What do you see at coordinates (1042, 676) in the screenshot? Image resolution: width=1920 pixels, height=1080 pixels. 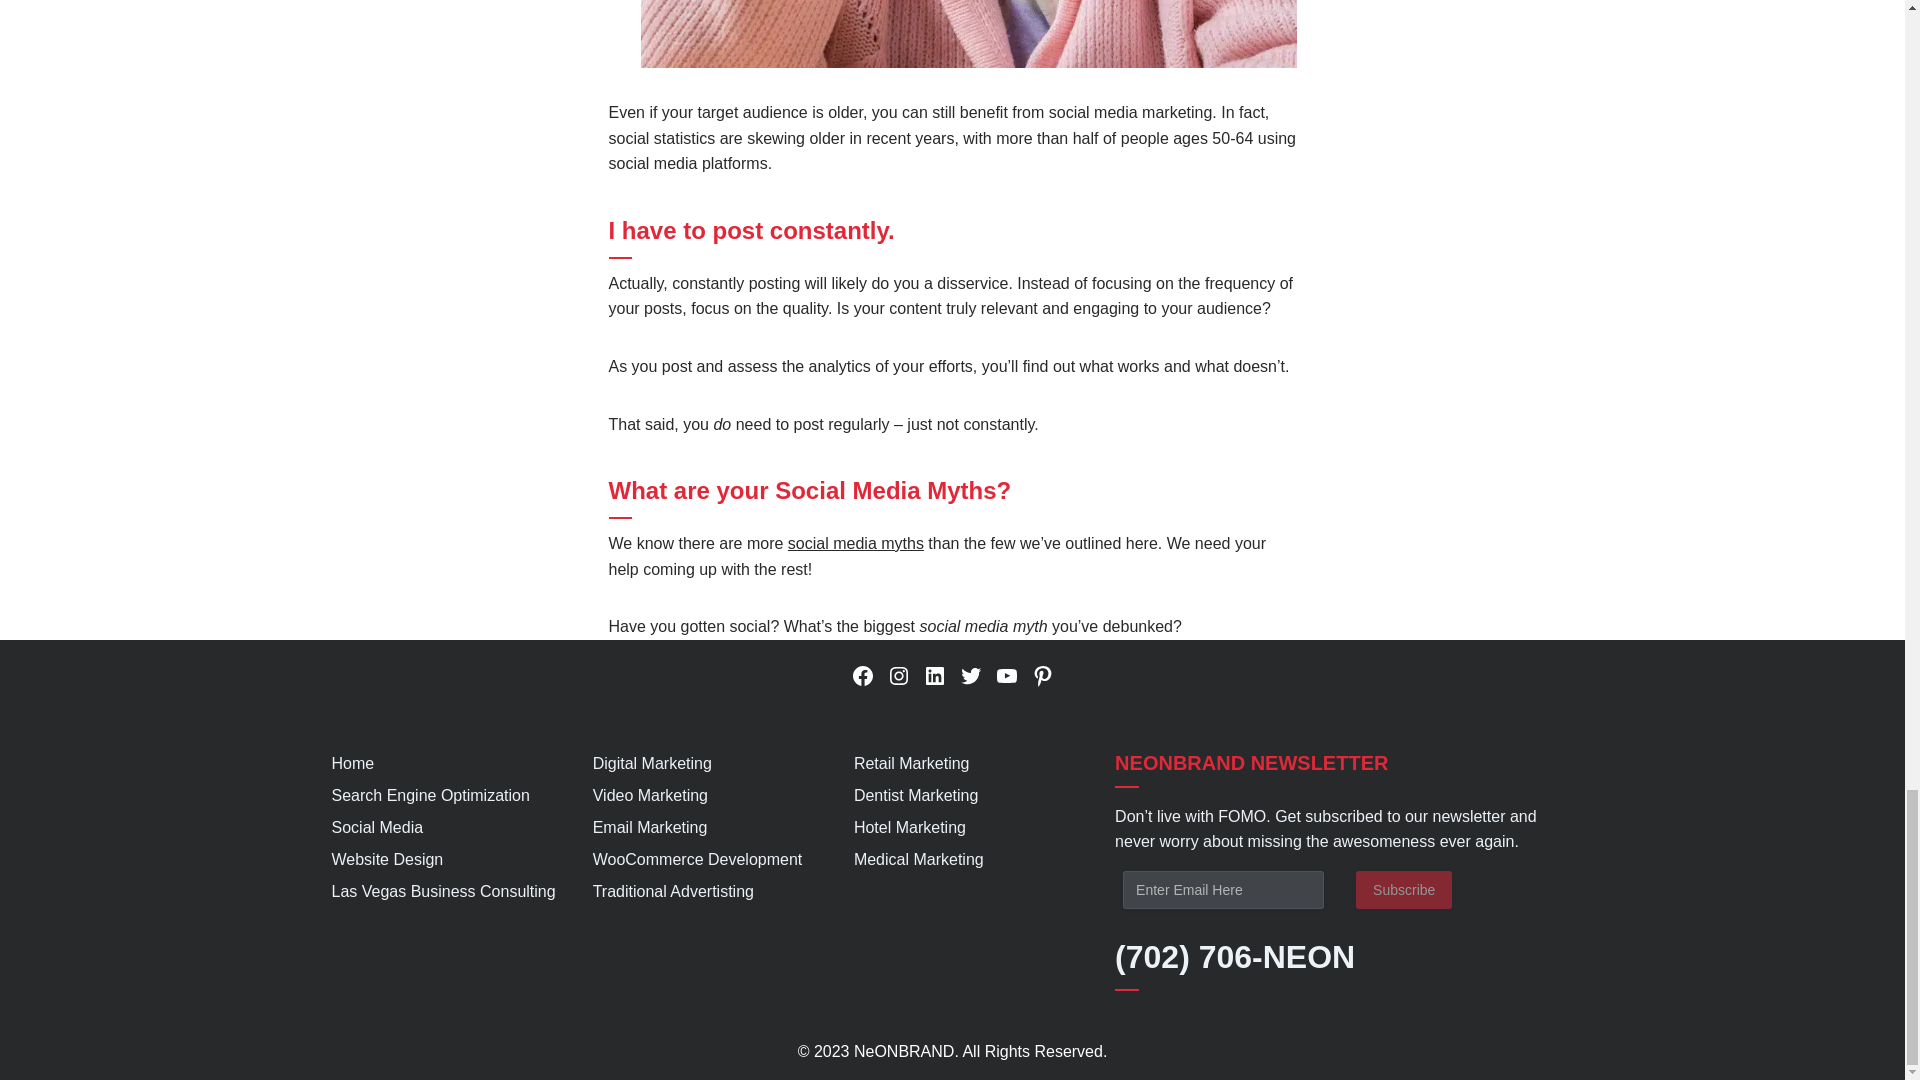 I see `Pinterest` at bounding box center [1042, 676].